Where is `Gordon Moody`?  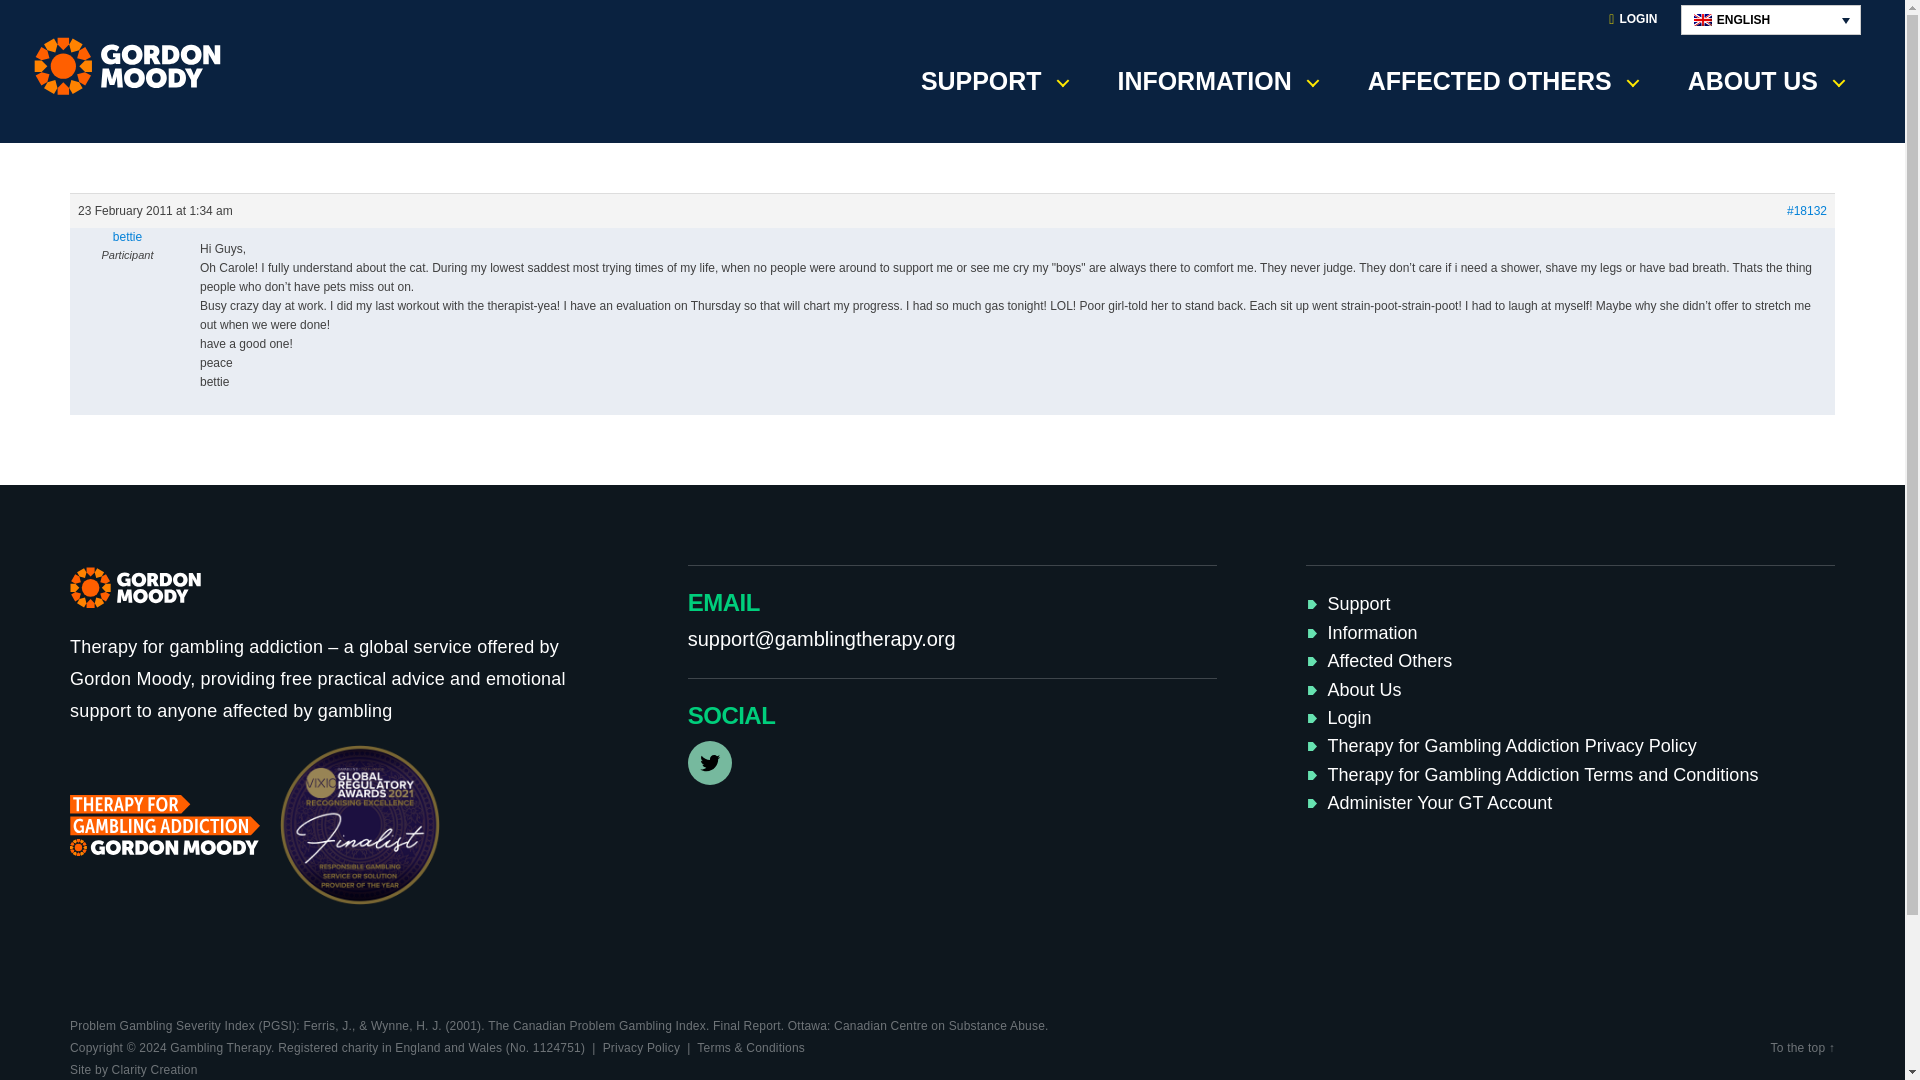
Gordon Moody is located at coordinates (134, 66).